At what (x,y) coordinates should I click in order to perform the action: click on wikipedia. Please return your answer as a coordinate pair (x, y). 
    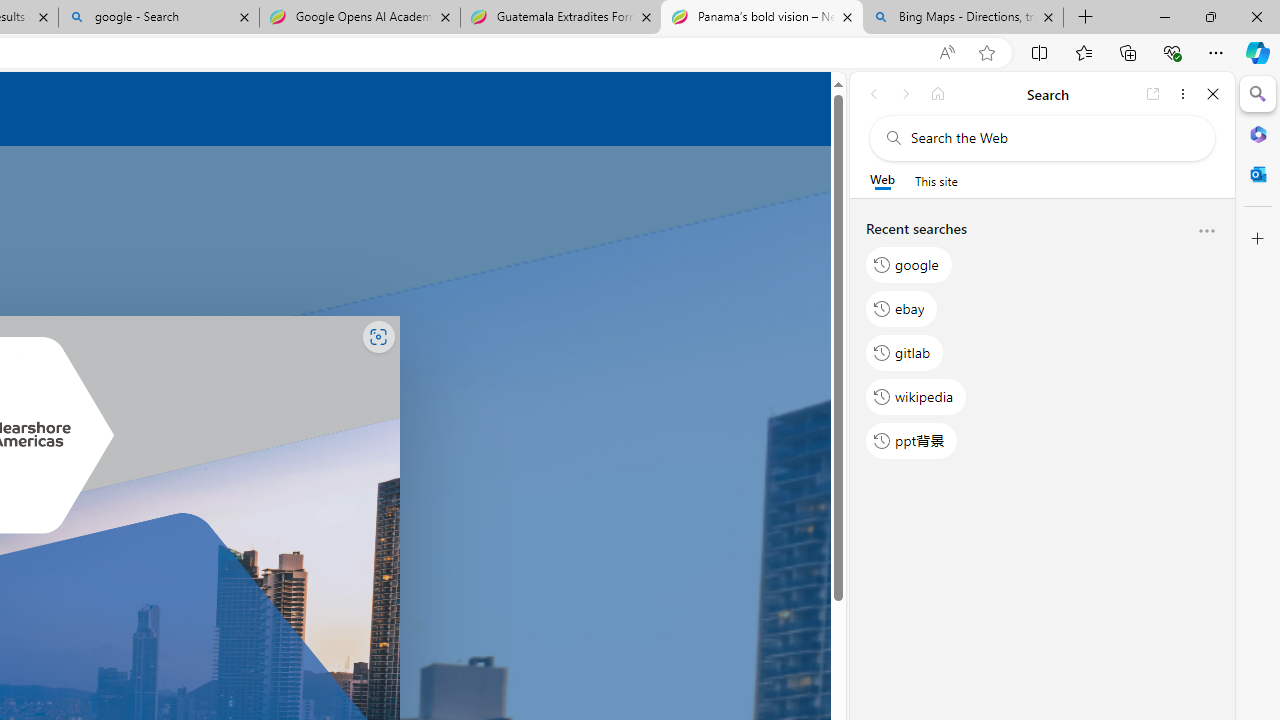
    Looking at the image, I should click on (916, 396).